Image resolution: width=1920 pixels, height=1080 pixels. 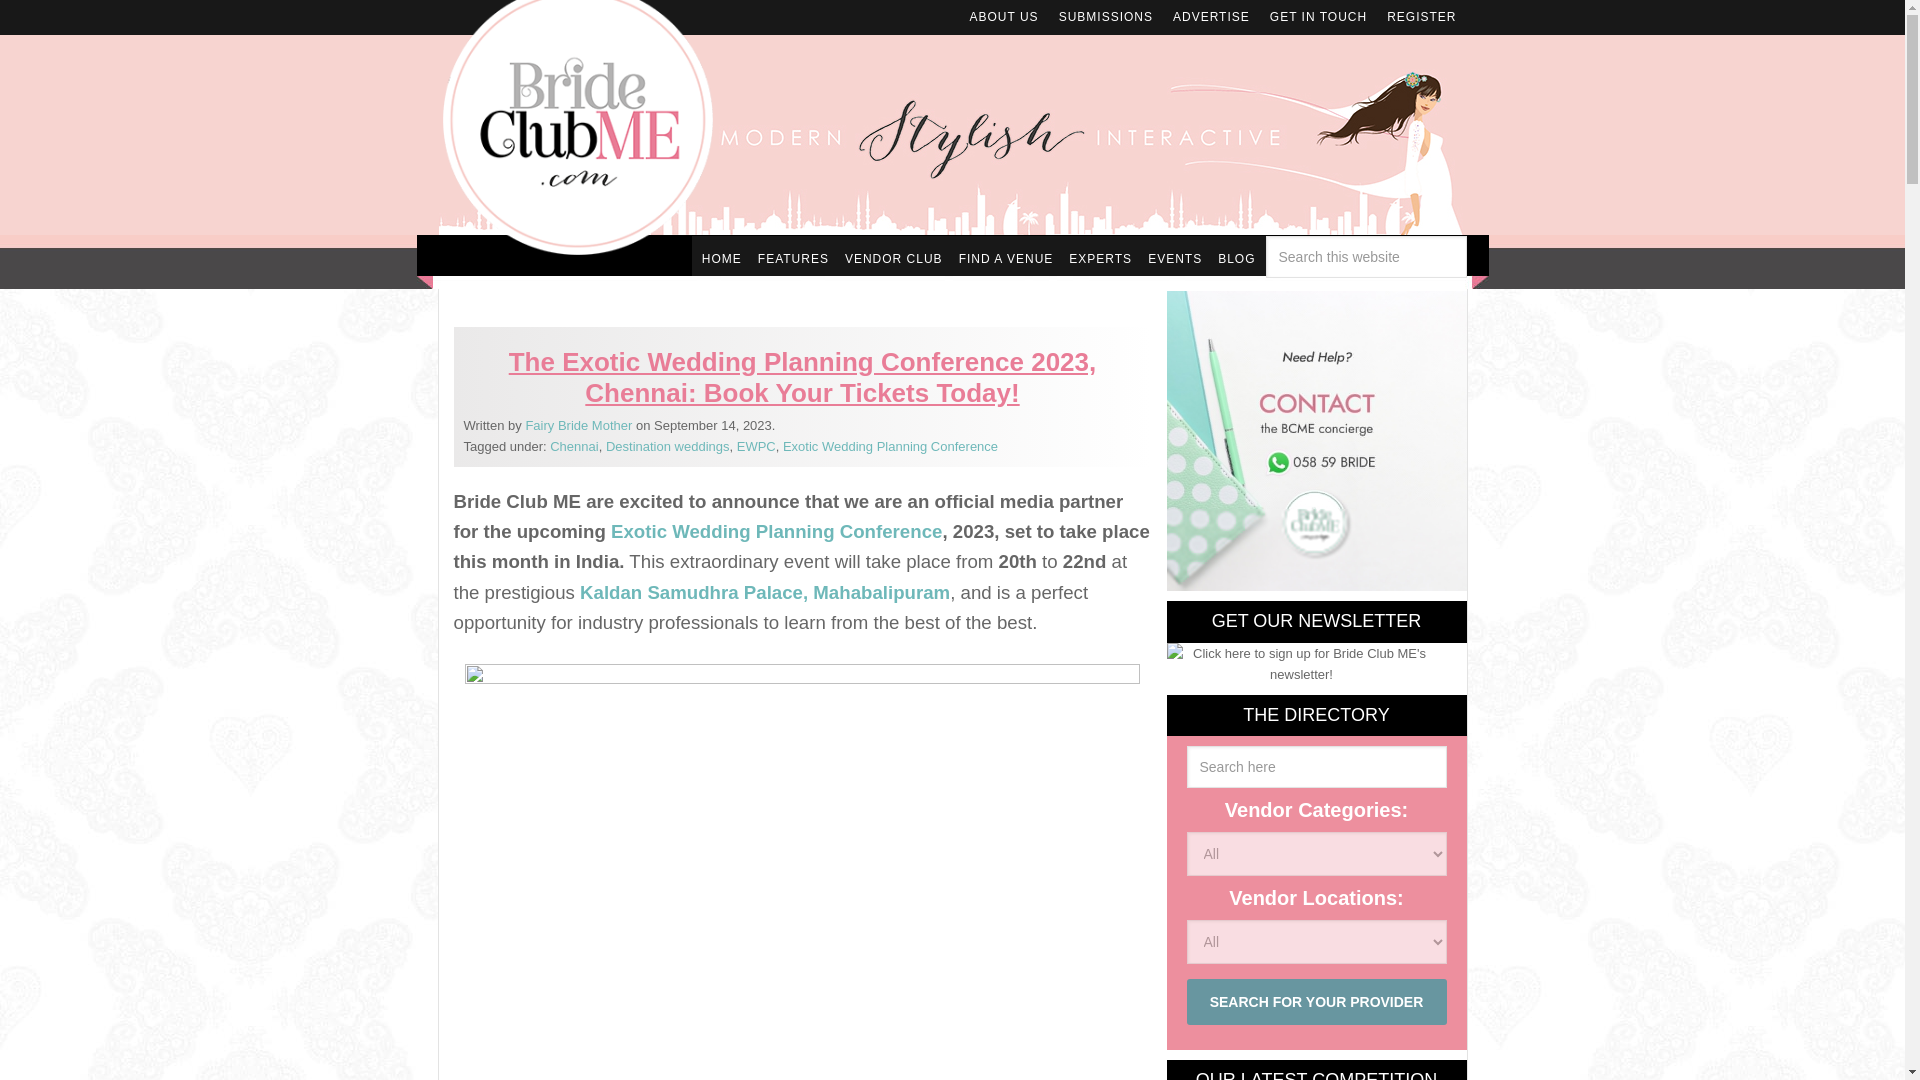 I want to click on REGISTER, so click(x=1421, y=16).